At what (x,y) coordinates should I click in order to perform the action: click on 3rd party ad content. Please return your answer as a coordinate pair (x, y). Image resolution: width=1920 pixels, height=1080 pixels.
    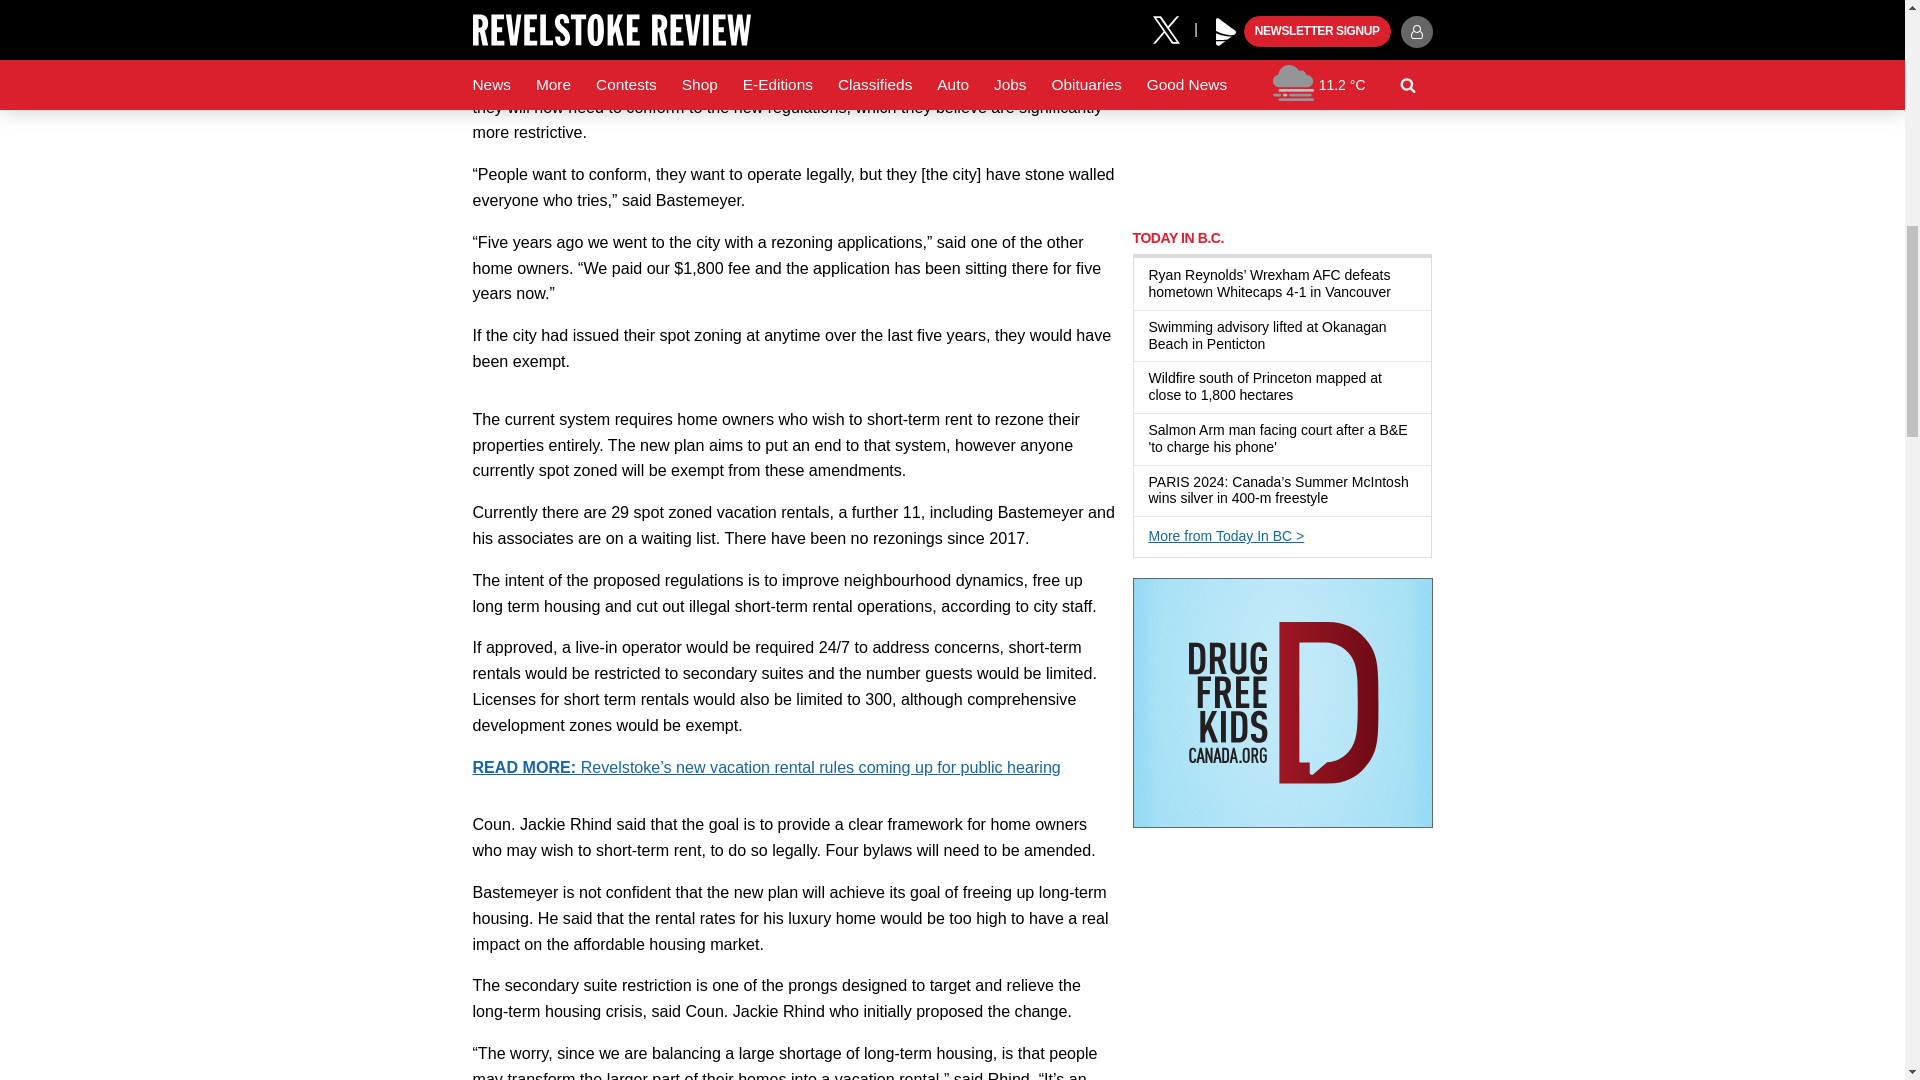
    Looking at the image, I should click on (1282, 702).